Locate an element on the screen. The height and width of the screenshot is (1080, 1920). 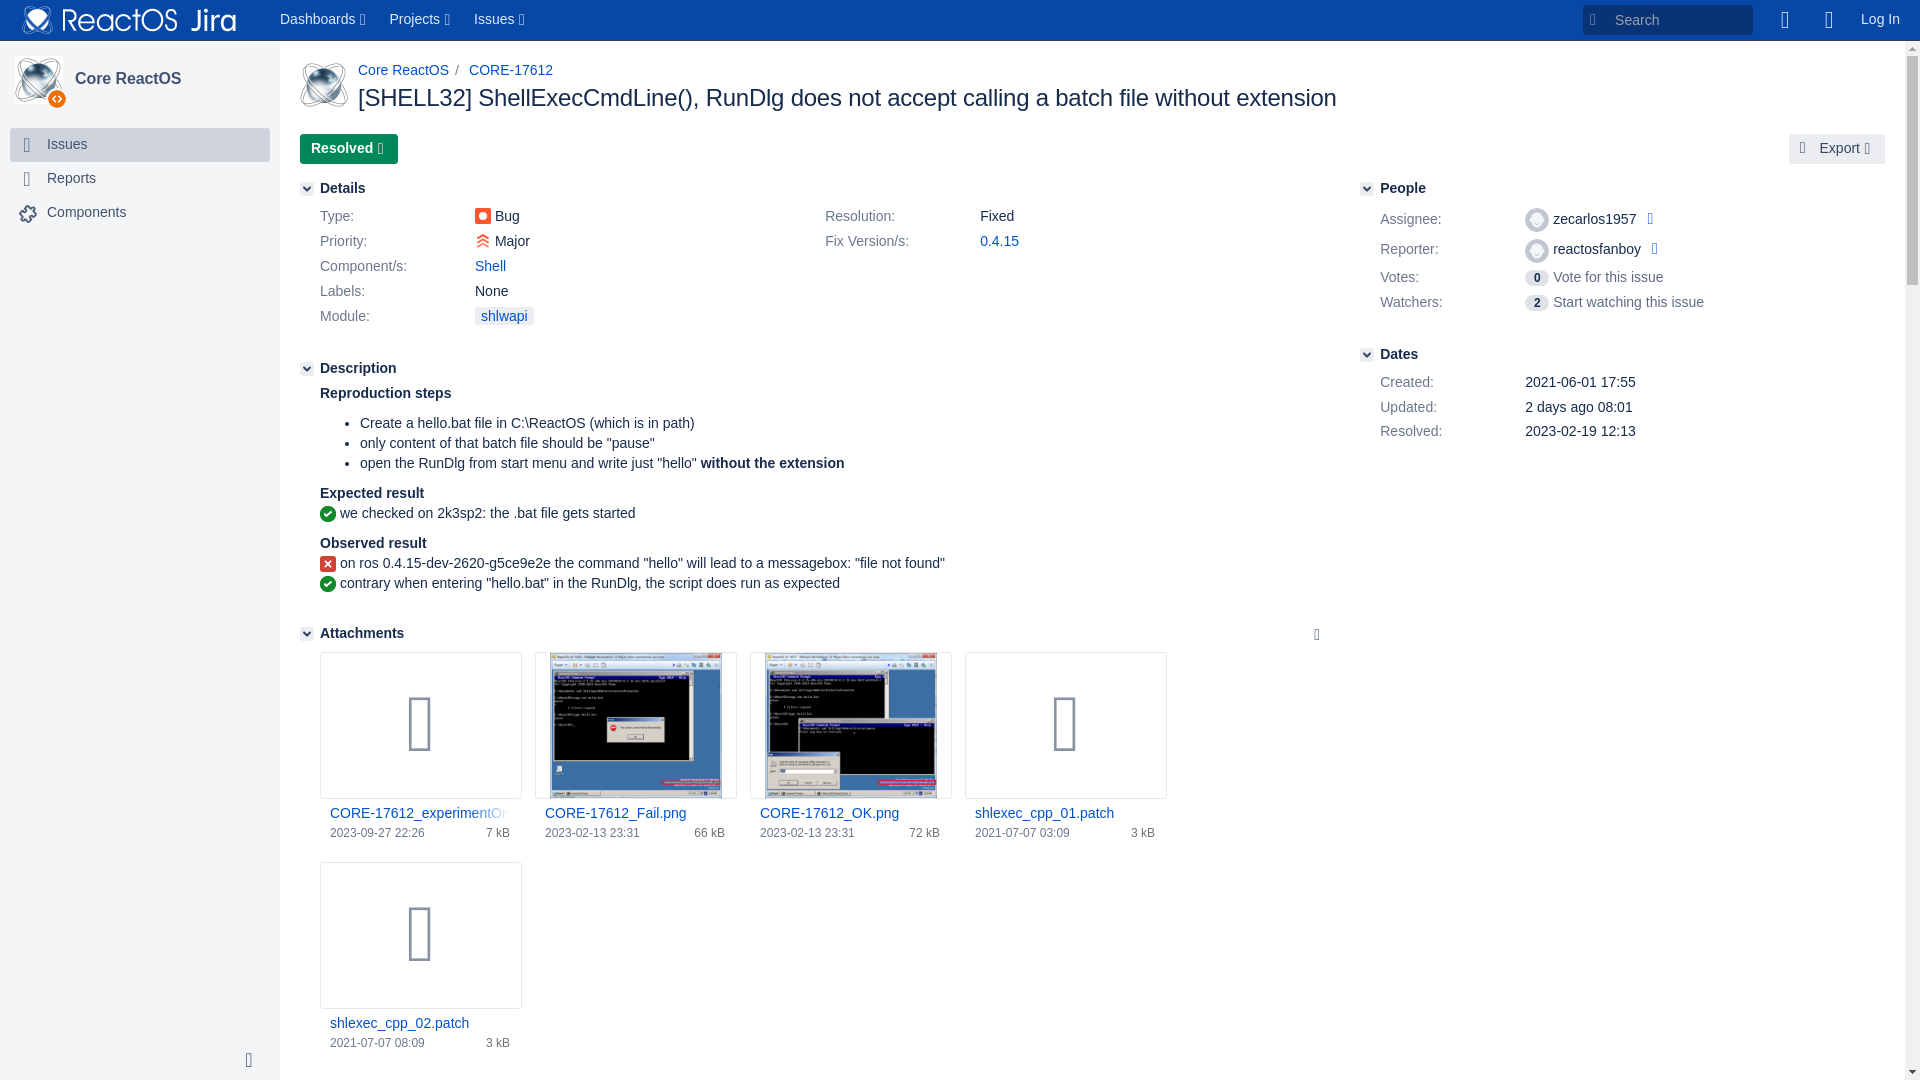
Shell is located at coordinates (490, 266).